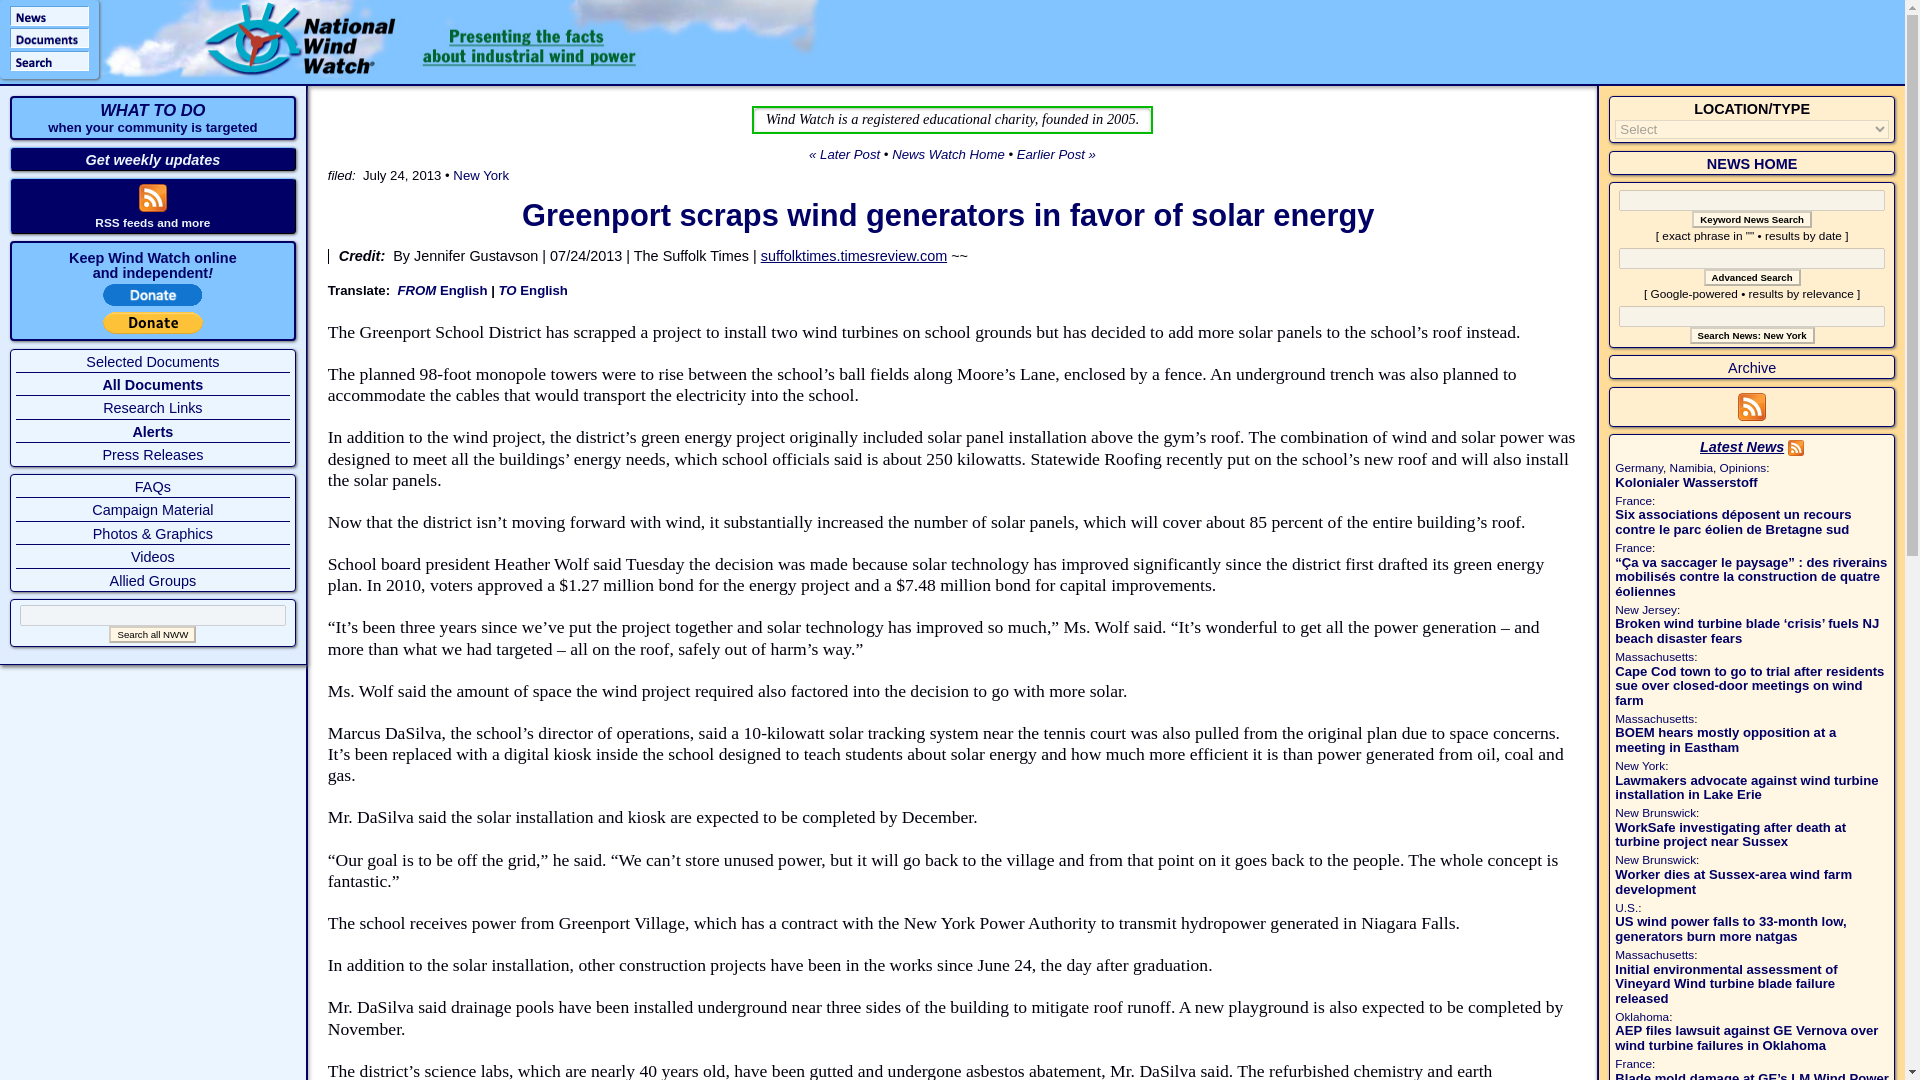 The image size is (1920, 1080). What do you see at coordinates (1743, 468) in the screenshot?
I see `Opinions` at bounding box center [1743, 468].